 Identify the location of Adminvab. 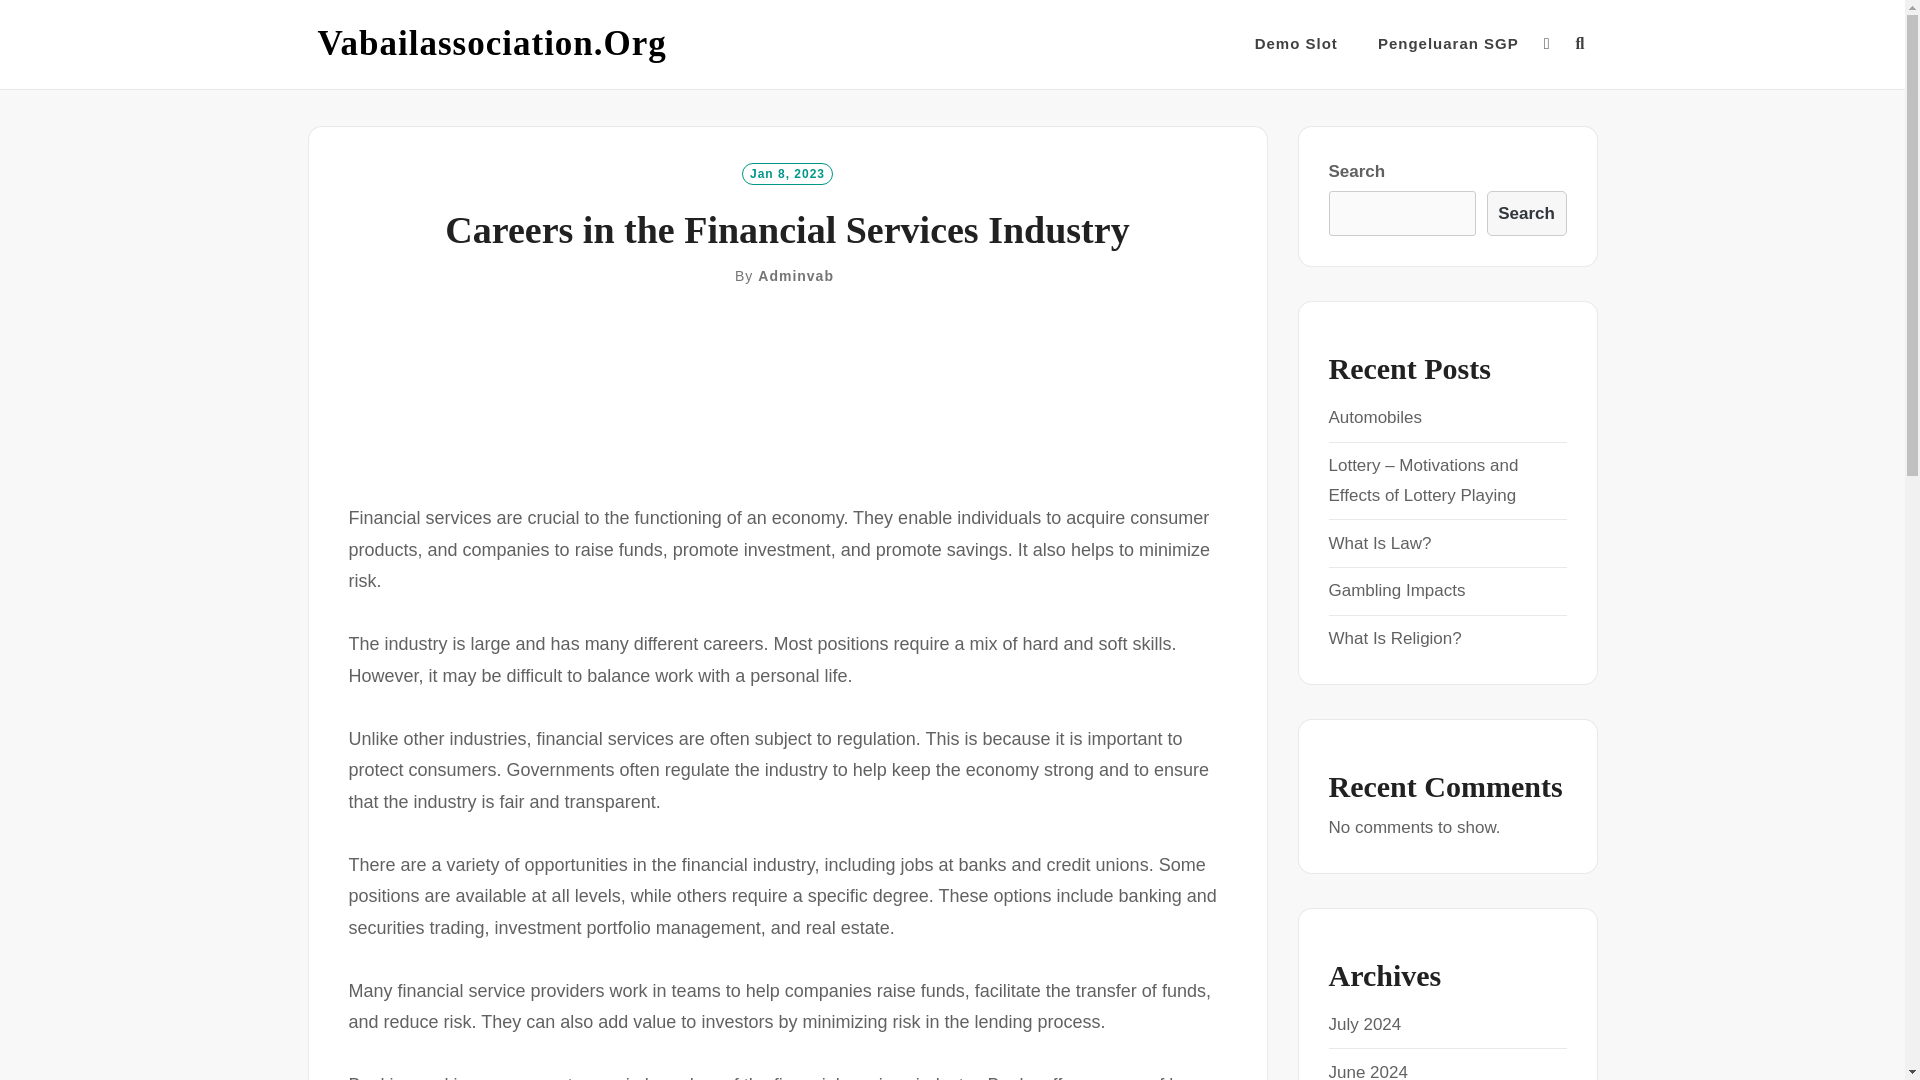
(796, 276).